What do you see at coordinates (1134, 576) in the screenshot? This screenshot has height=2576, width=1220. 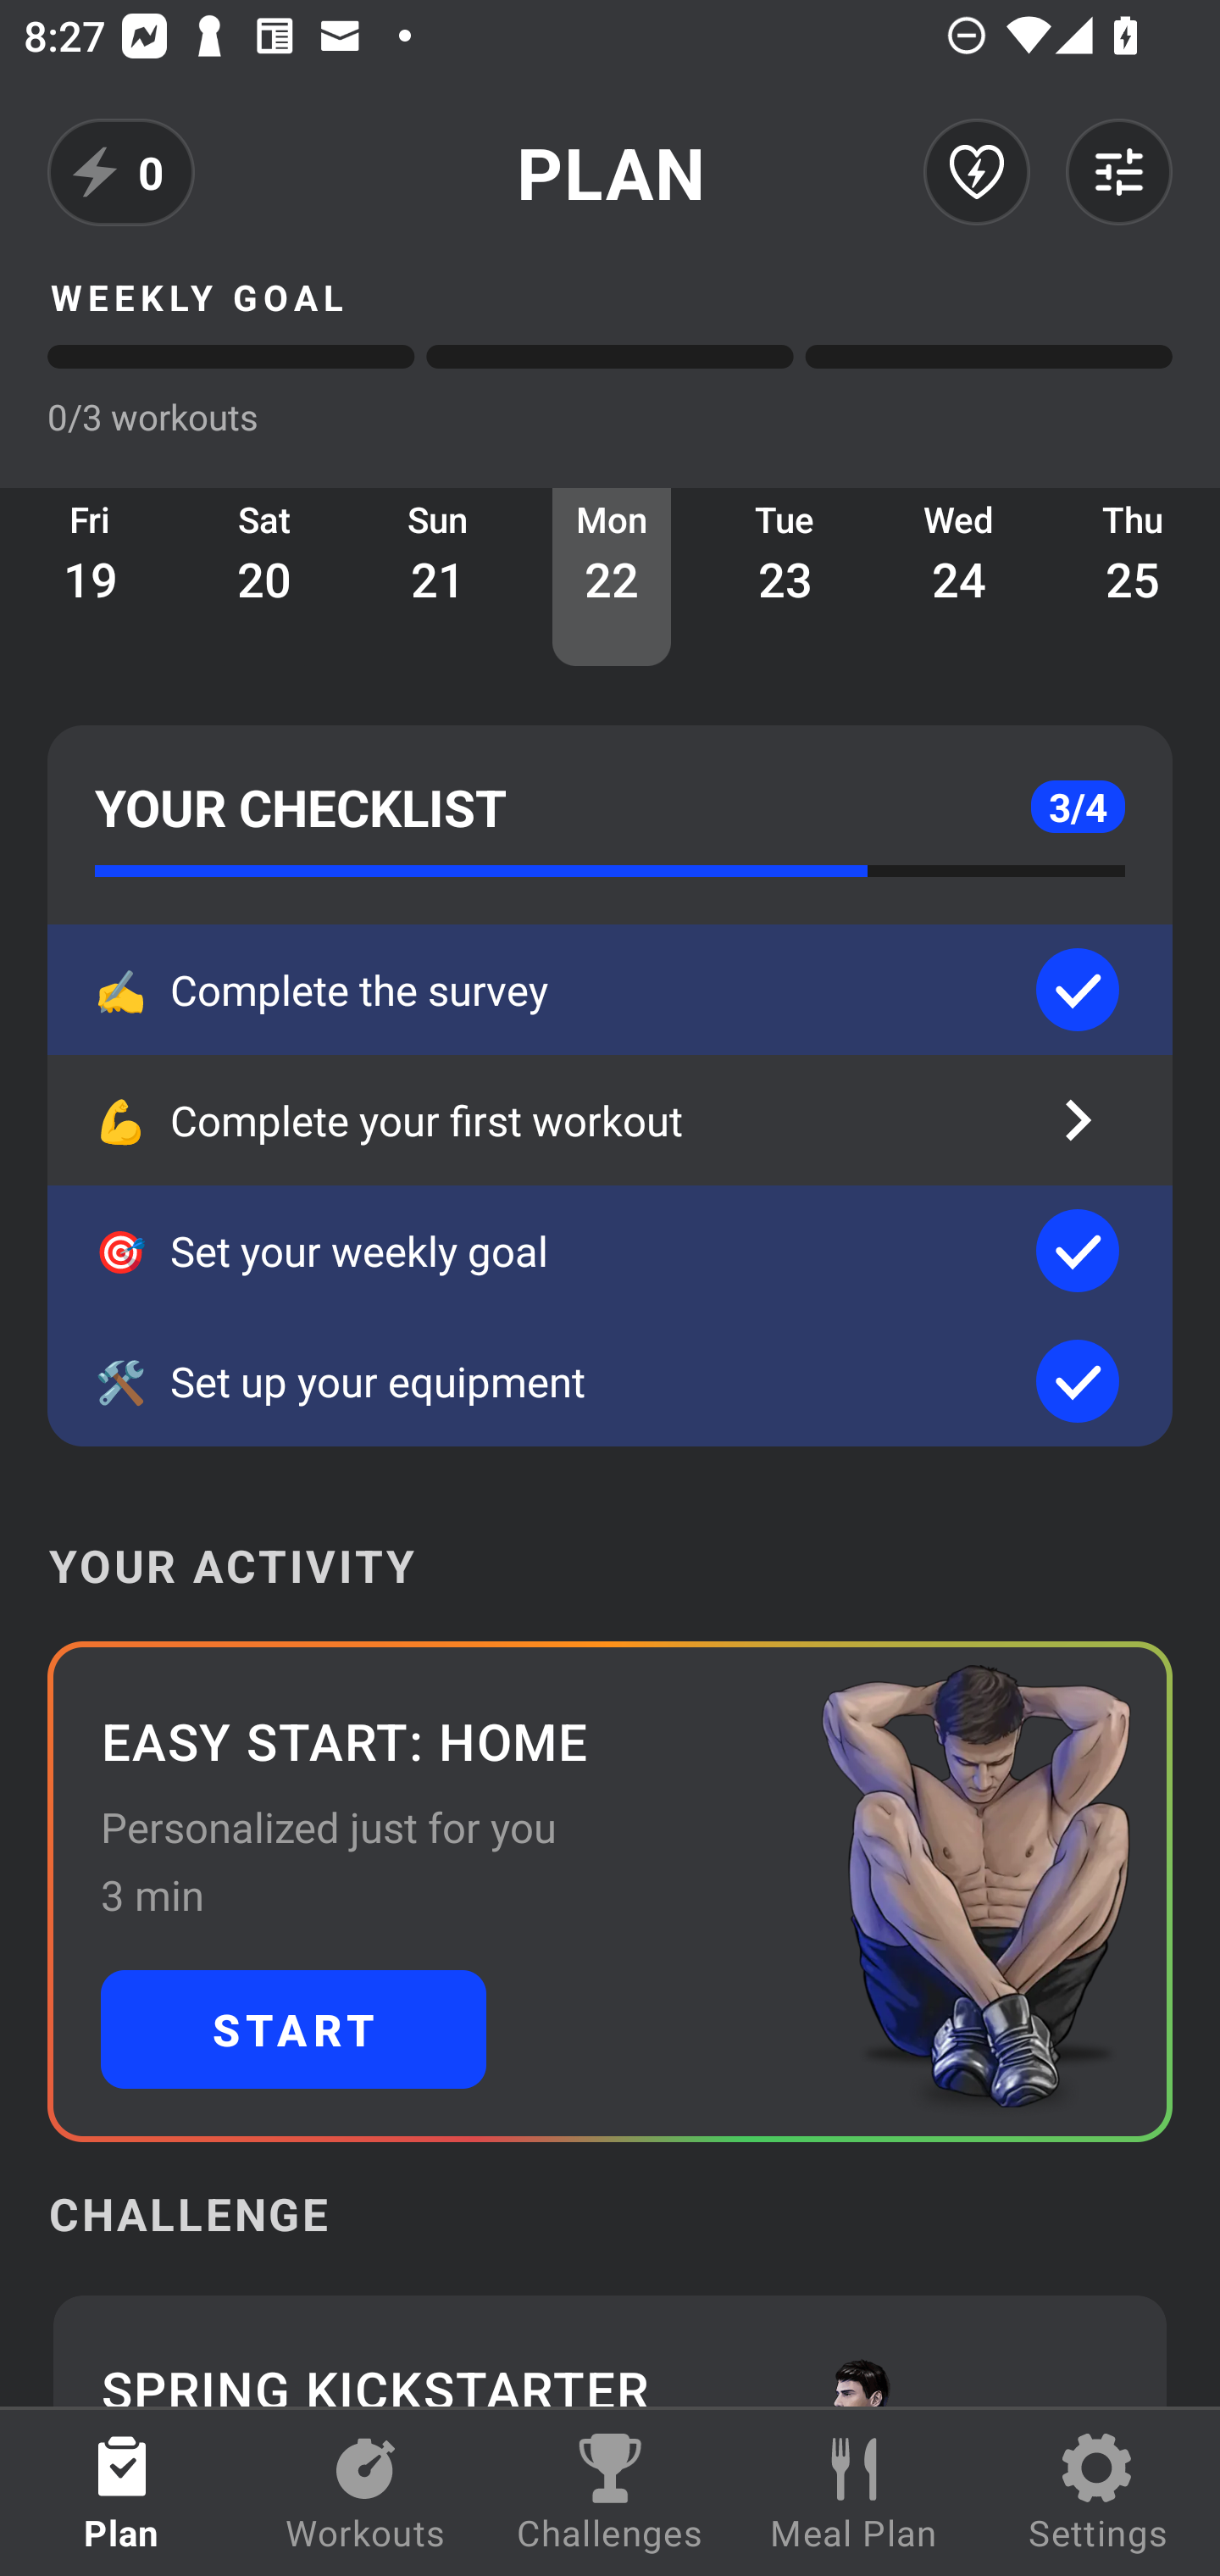 I see `Thu 25` at bounding box center [1134, 576].